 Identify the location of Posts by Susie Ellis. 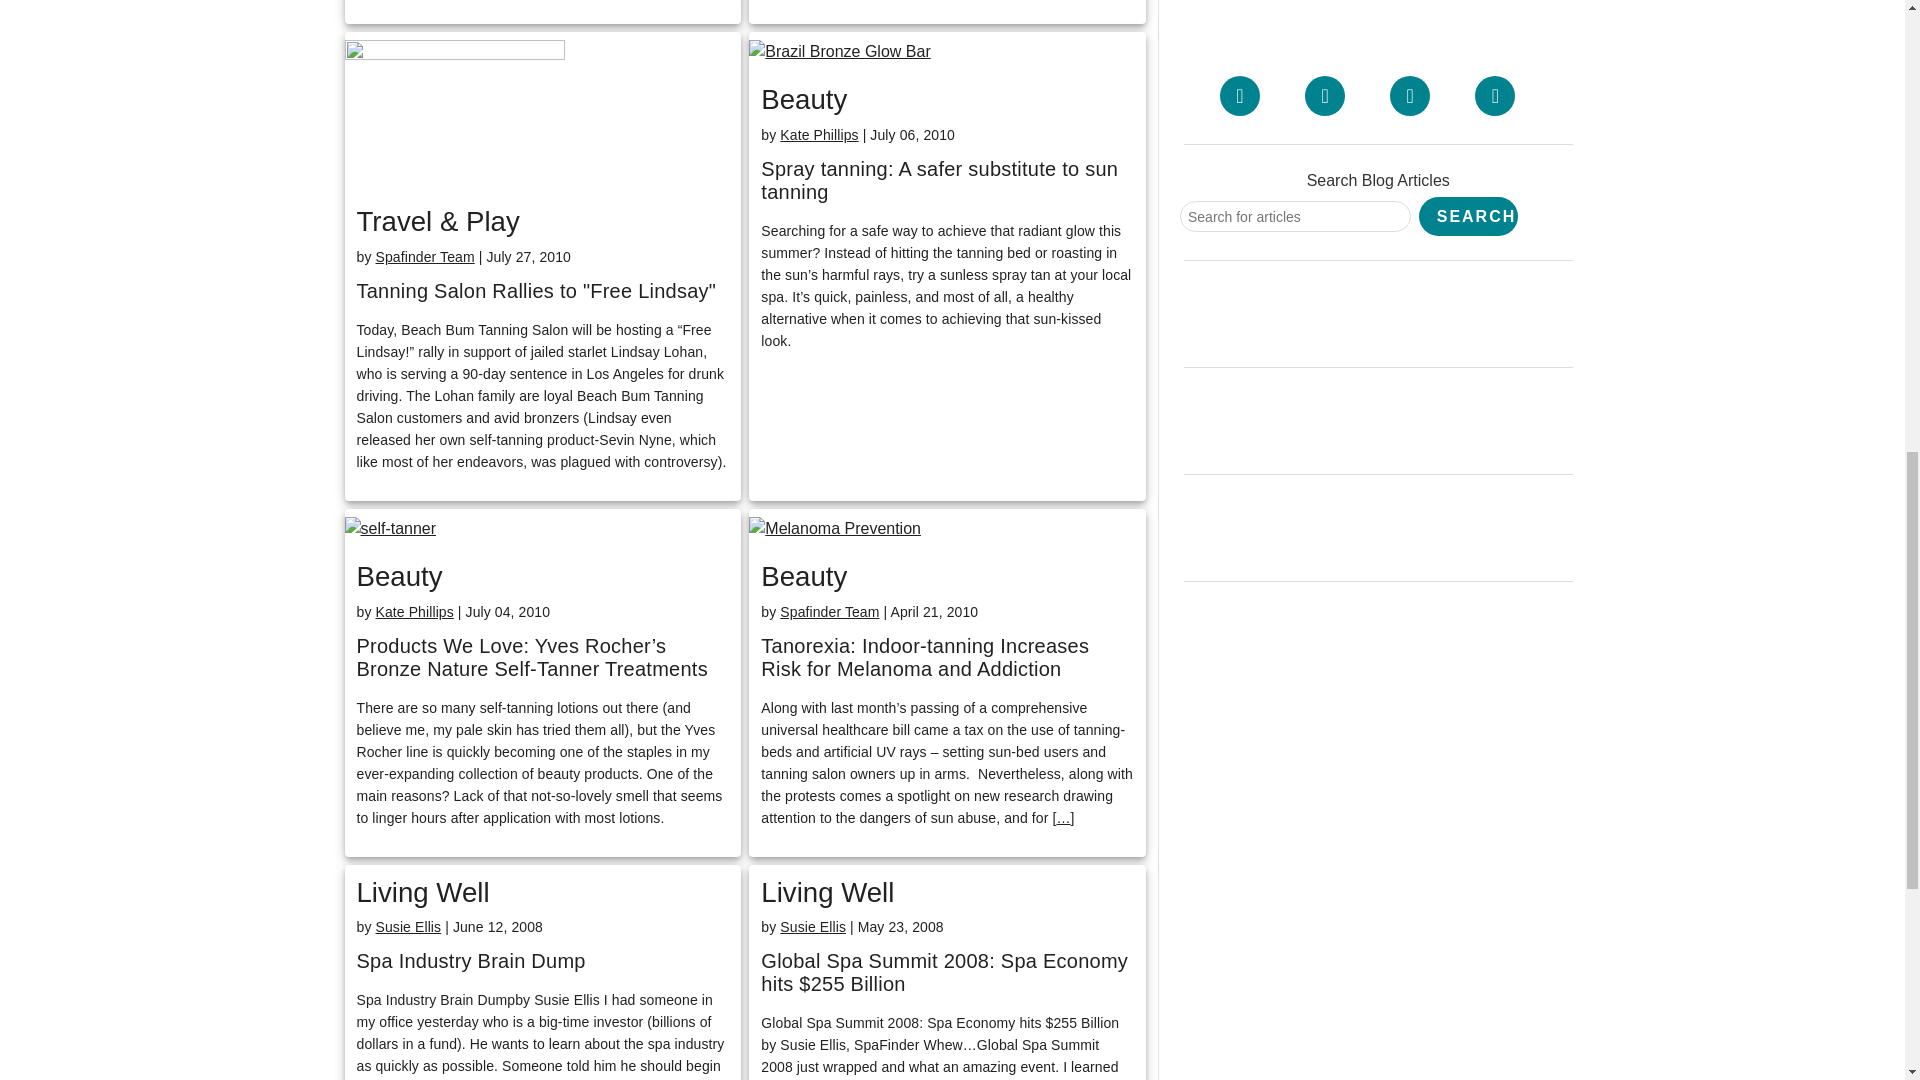
(408, 927).